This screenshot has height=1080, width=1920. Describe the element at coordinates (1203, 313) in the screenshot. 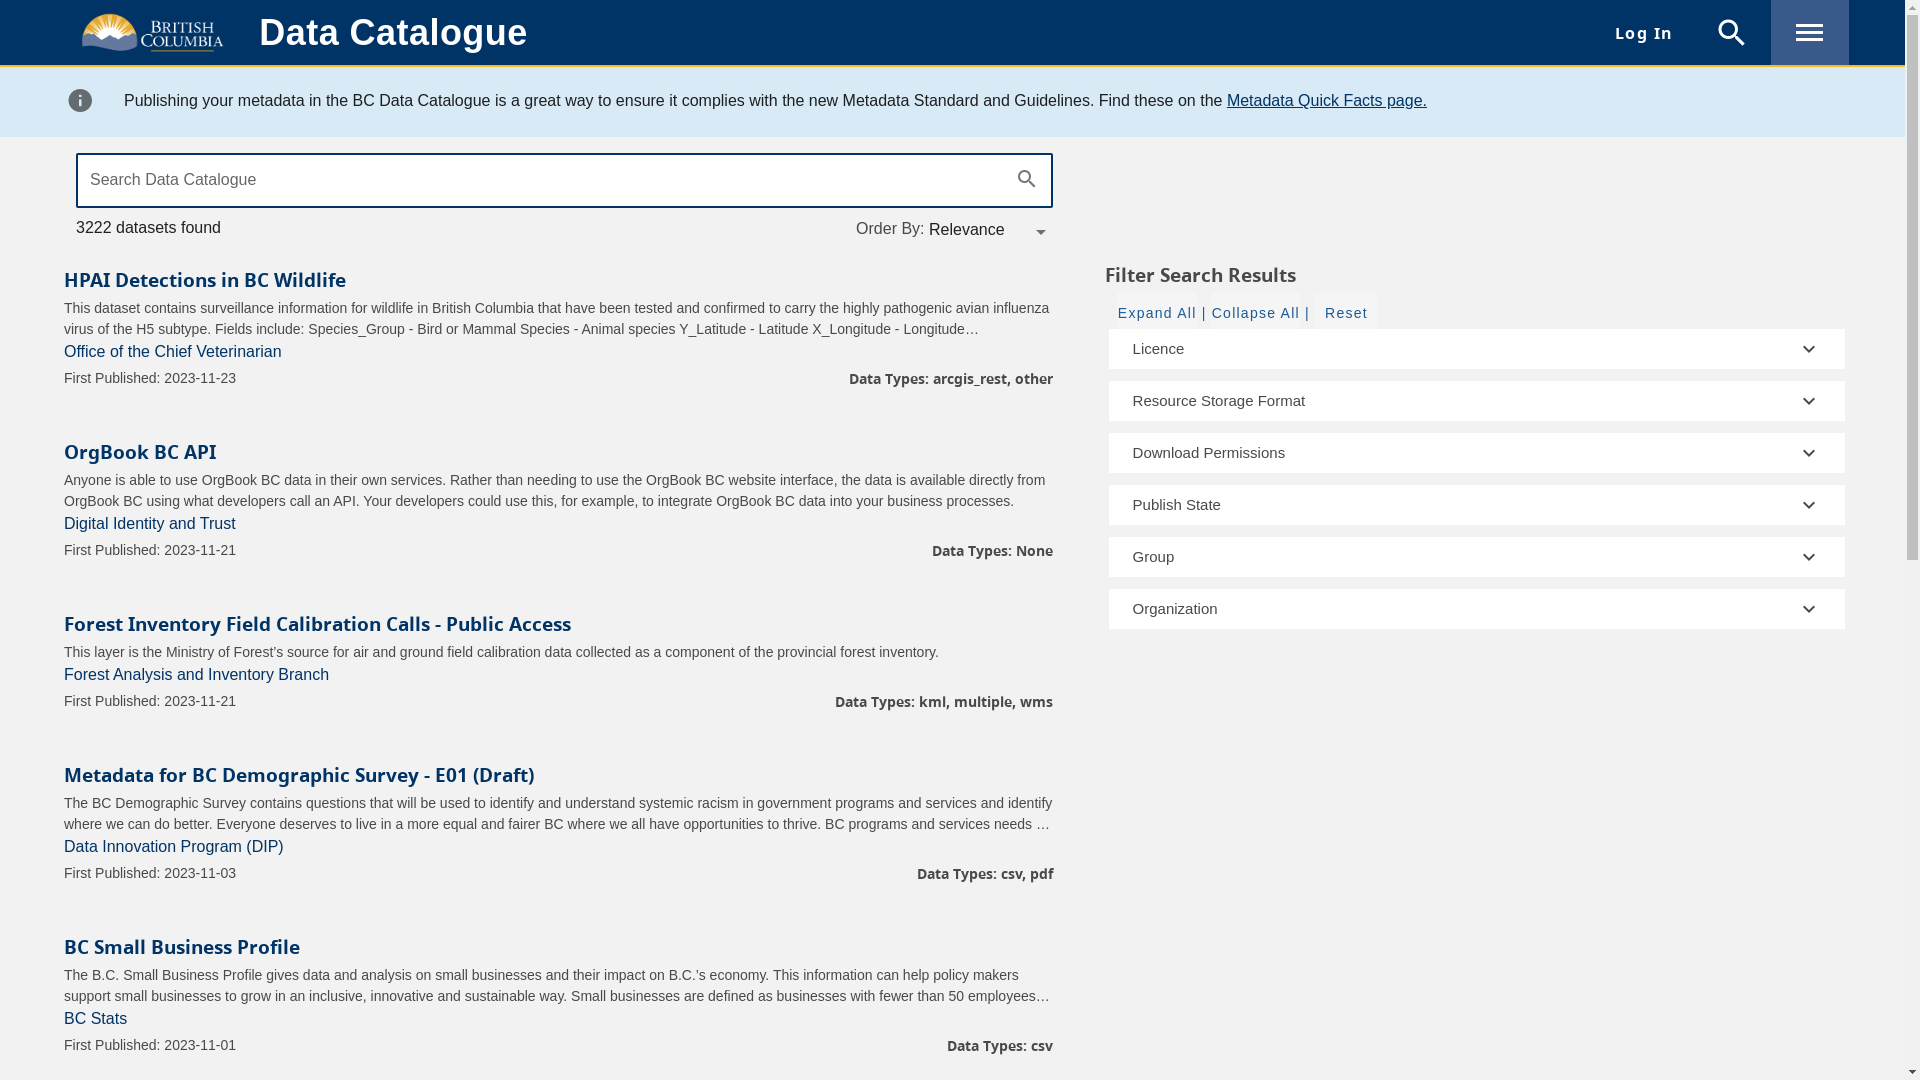

I see `|` at that location.